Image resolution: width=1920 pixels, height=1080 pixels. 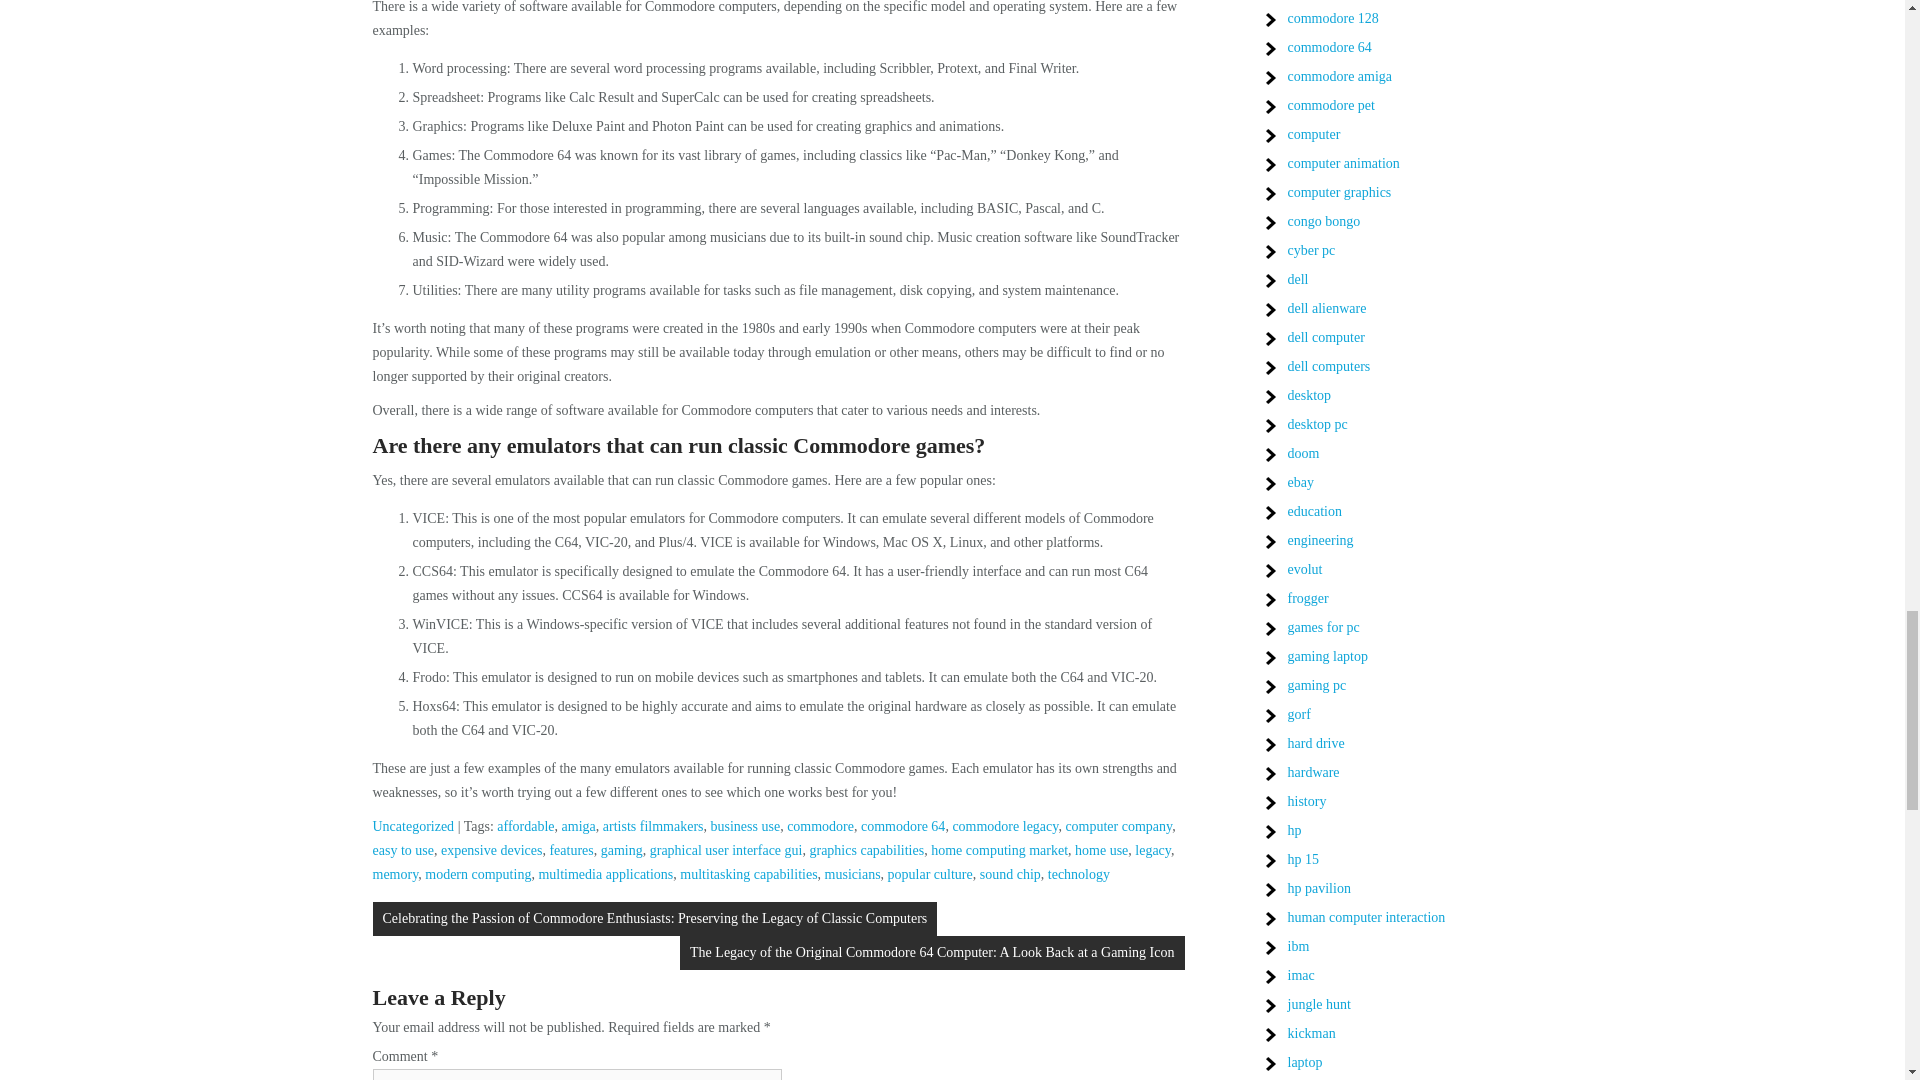 I want to click on affordable, so click(x=526, y=826).